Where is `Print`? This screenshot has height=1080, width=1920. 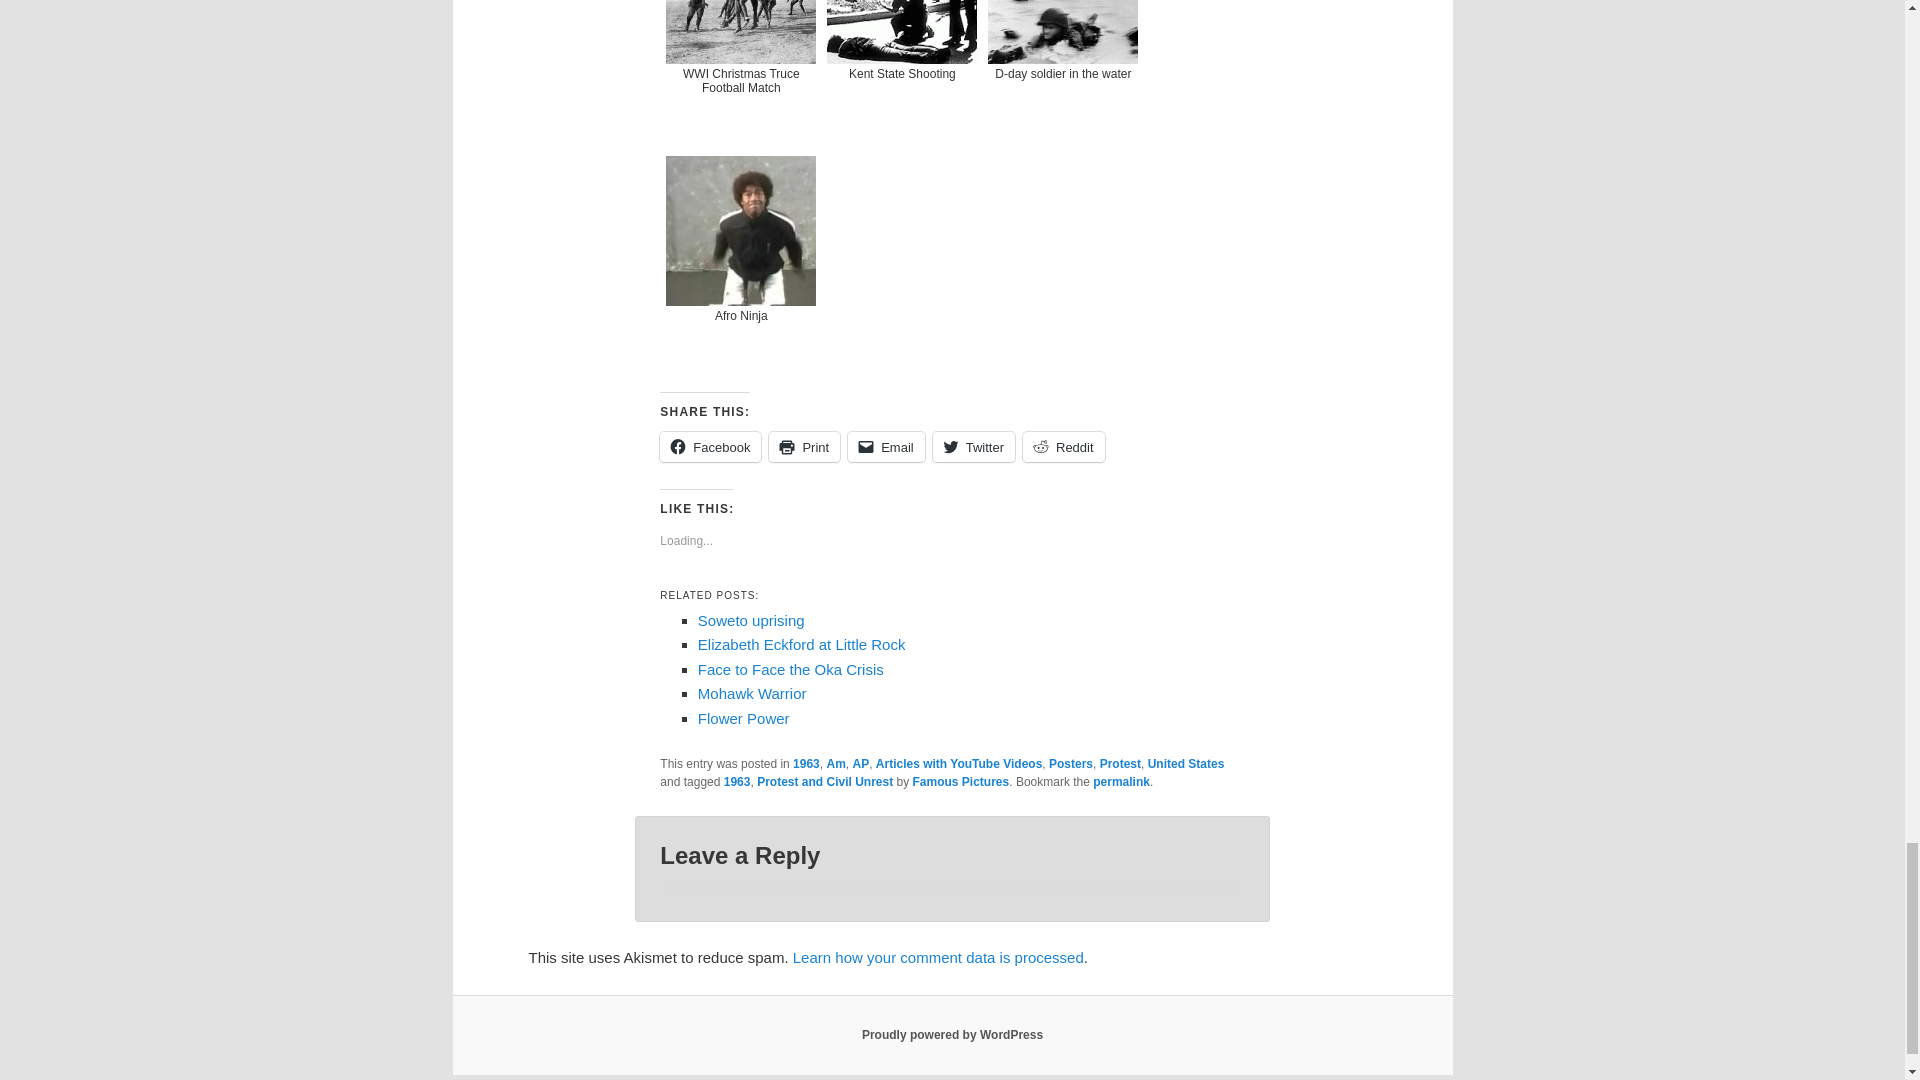 Print is located at coordinates (804, 447).